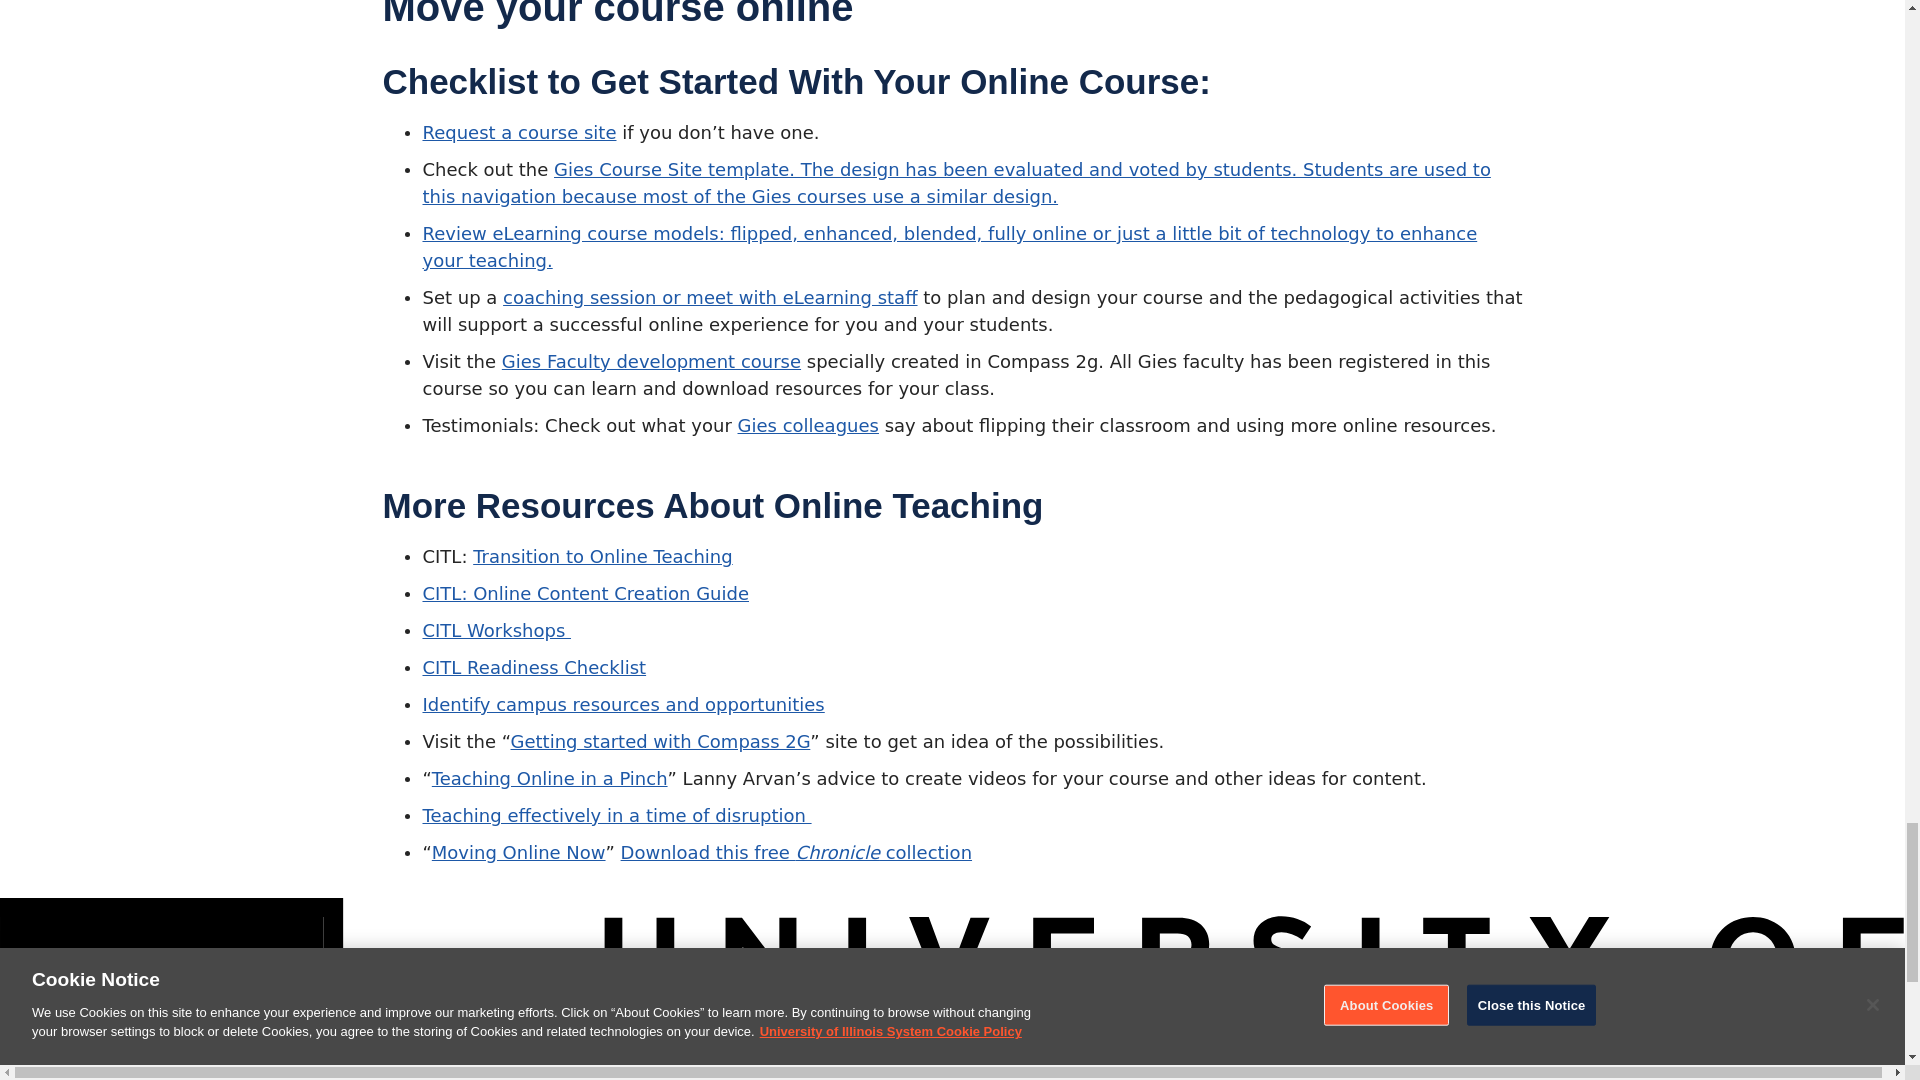 This screenshot has height=1080, width=1920. Describe the element at coordinates (616, 815) in the screenshot. I see `Teaching effectively in a time of disruption ` at that location.